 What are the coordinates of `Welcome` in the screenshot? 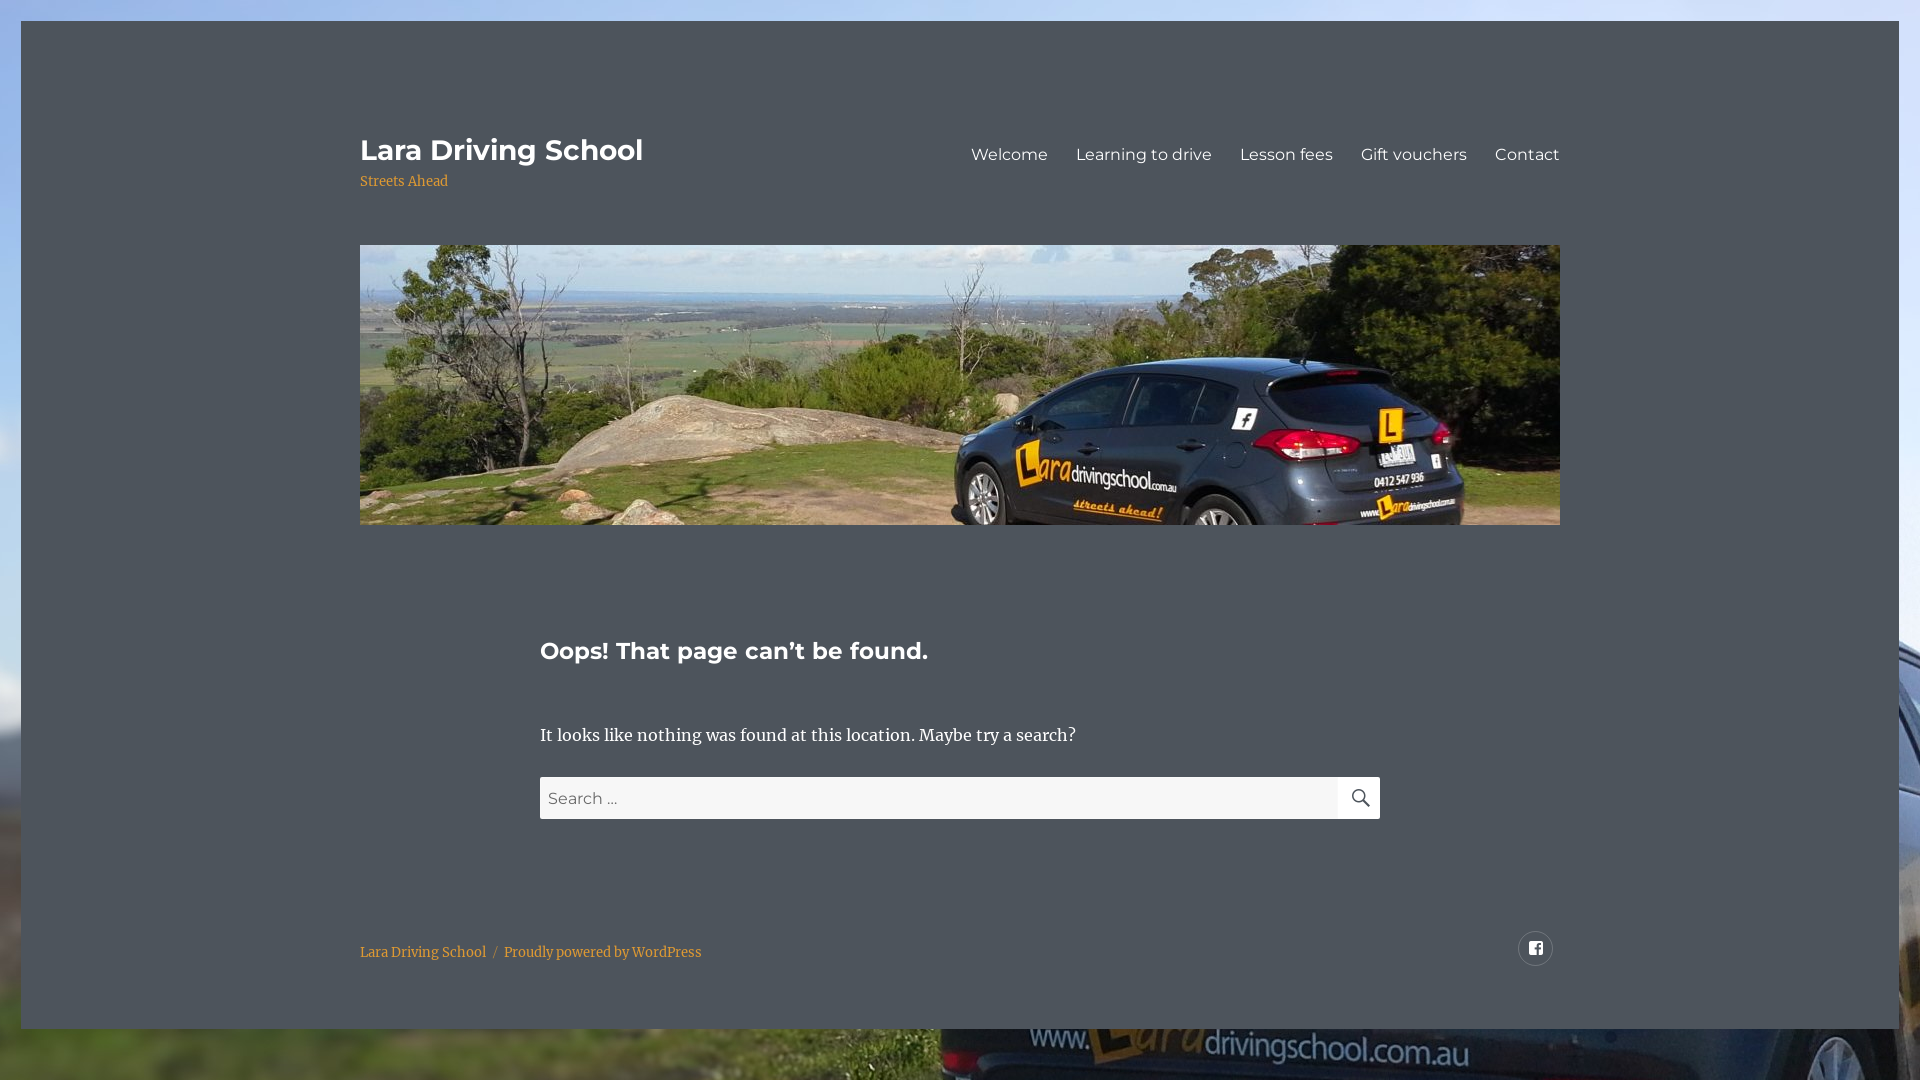 It's located at (1010, 154).